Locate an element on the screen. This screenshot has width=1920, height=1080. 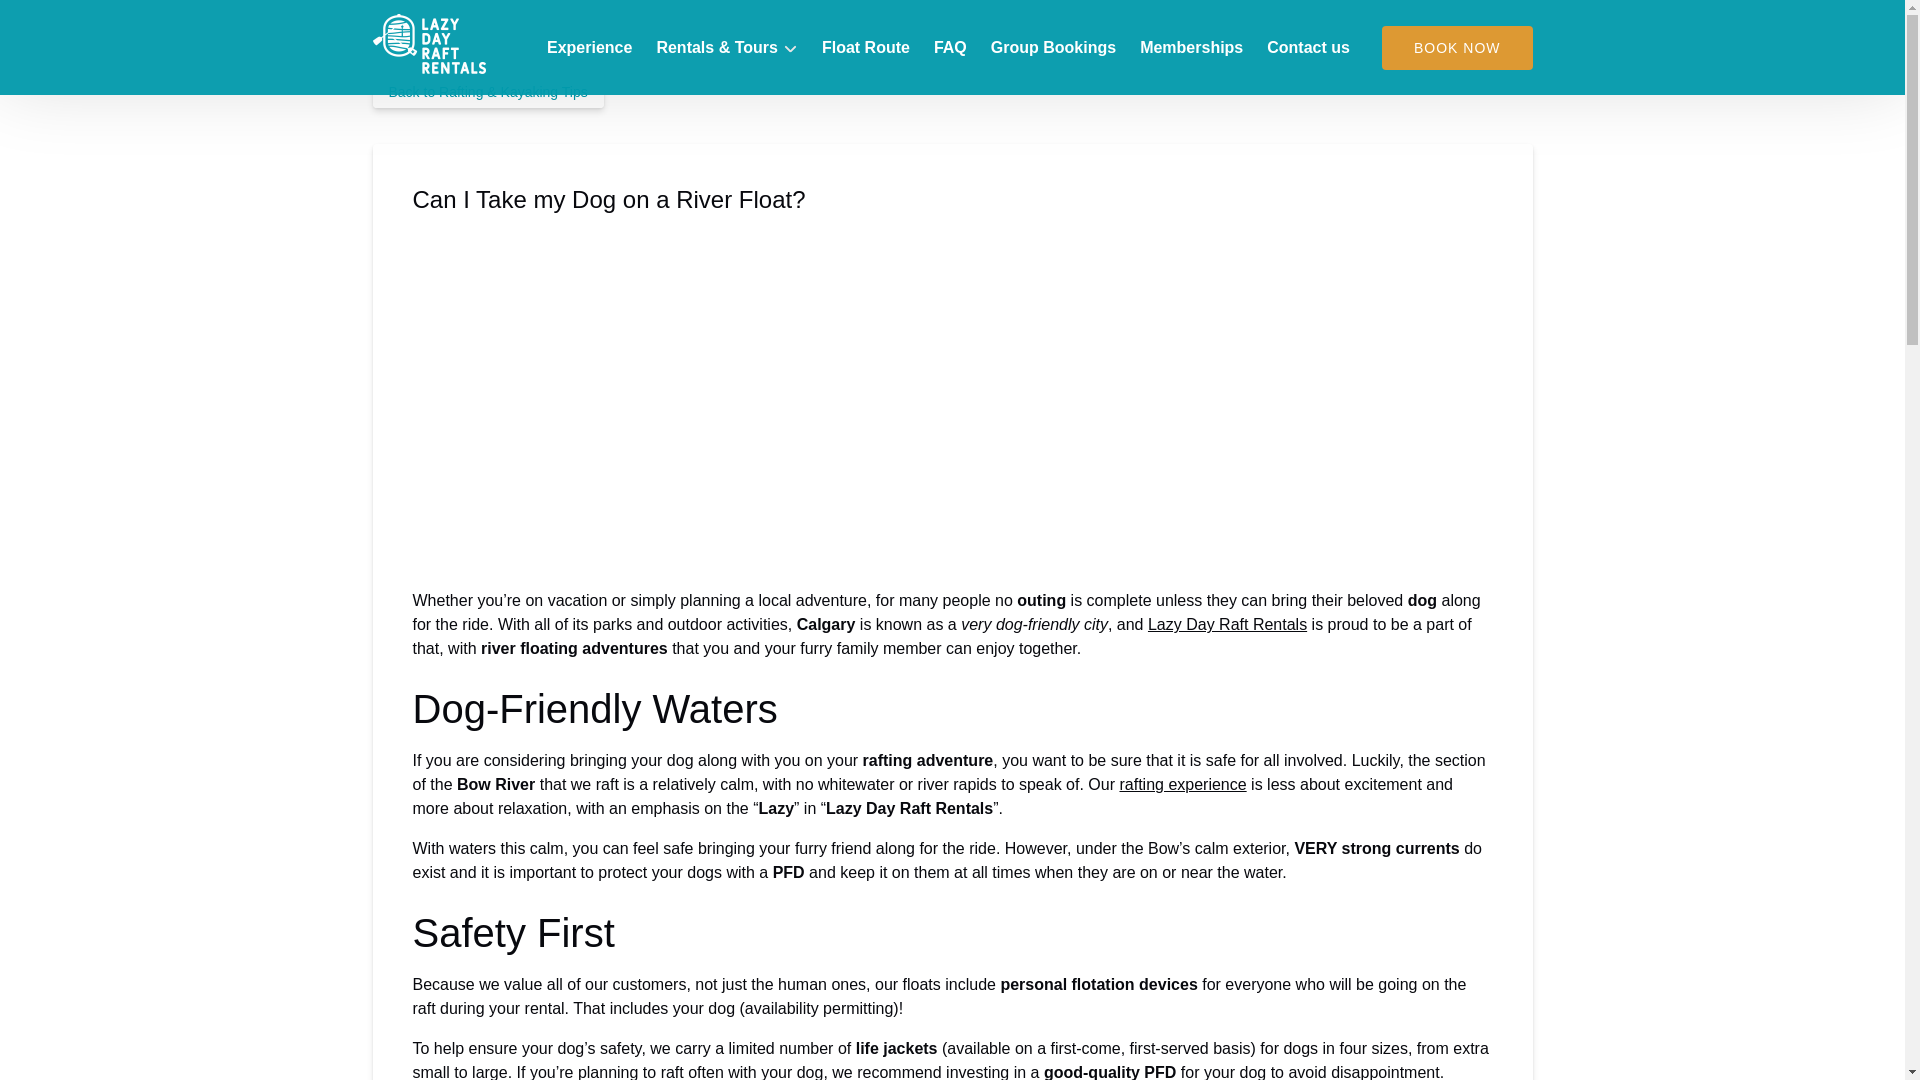
FAQ is located at coordinates (950, 48).